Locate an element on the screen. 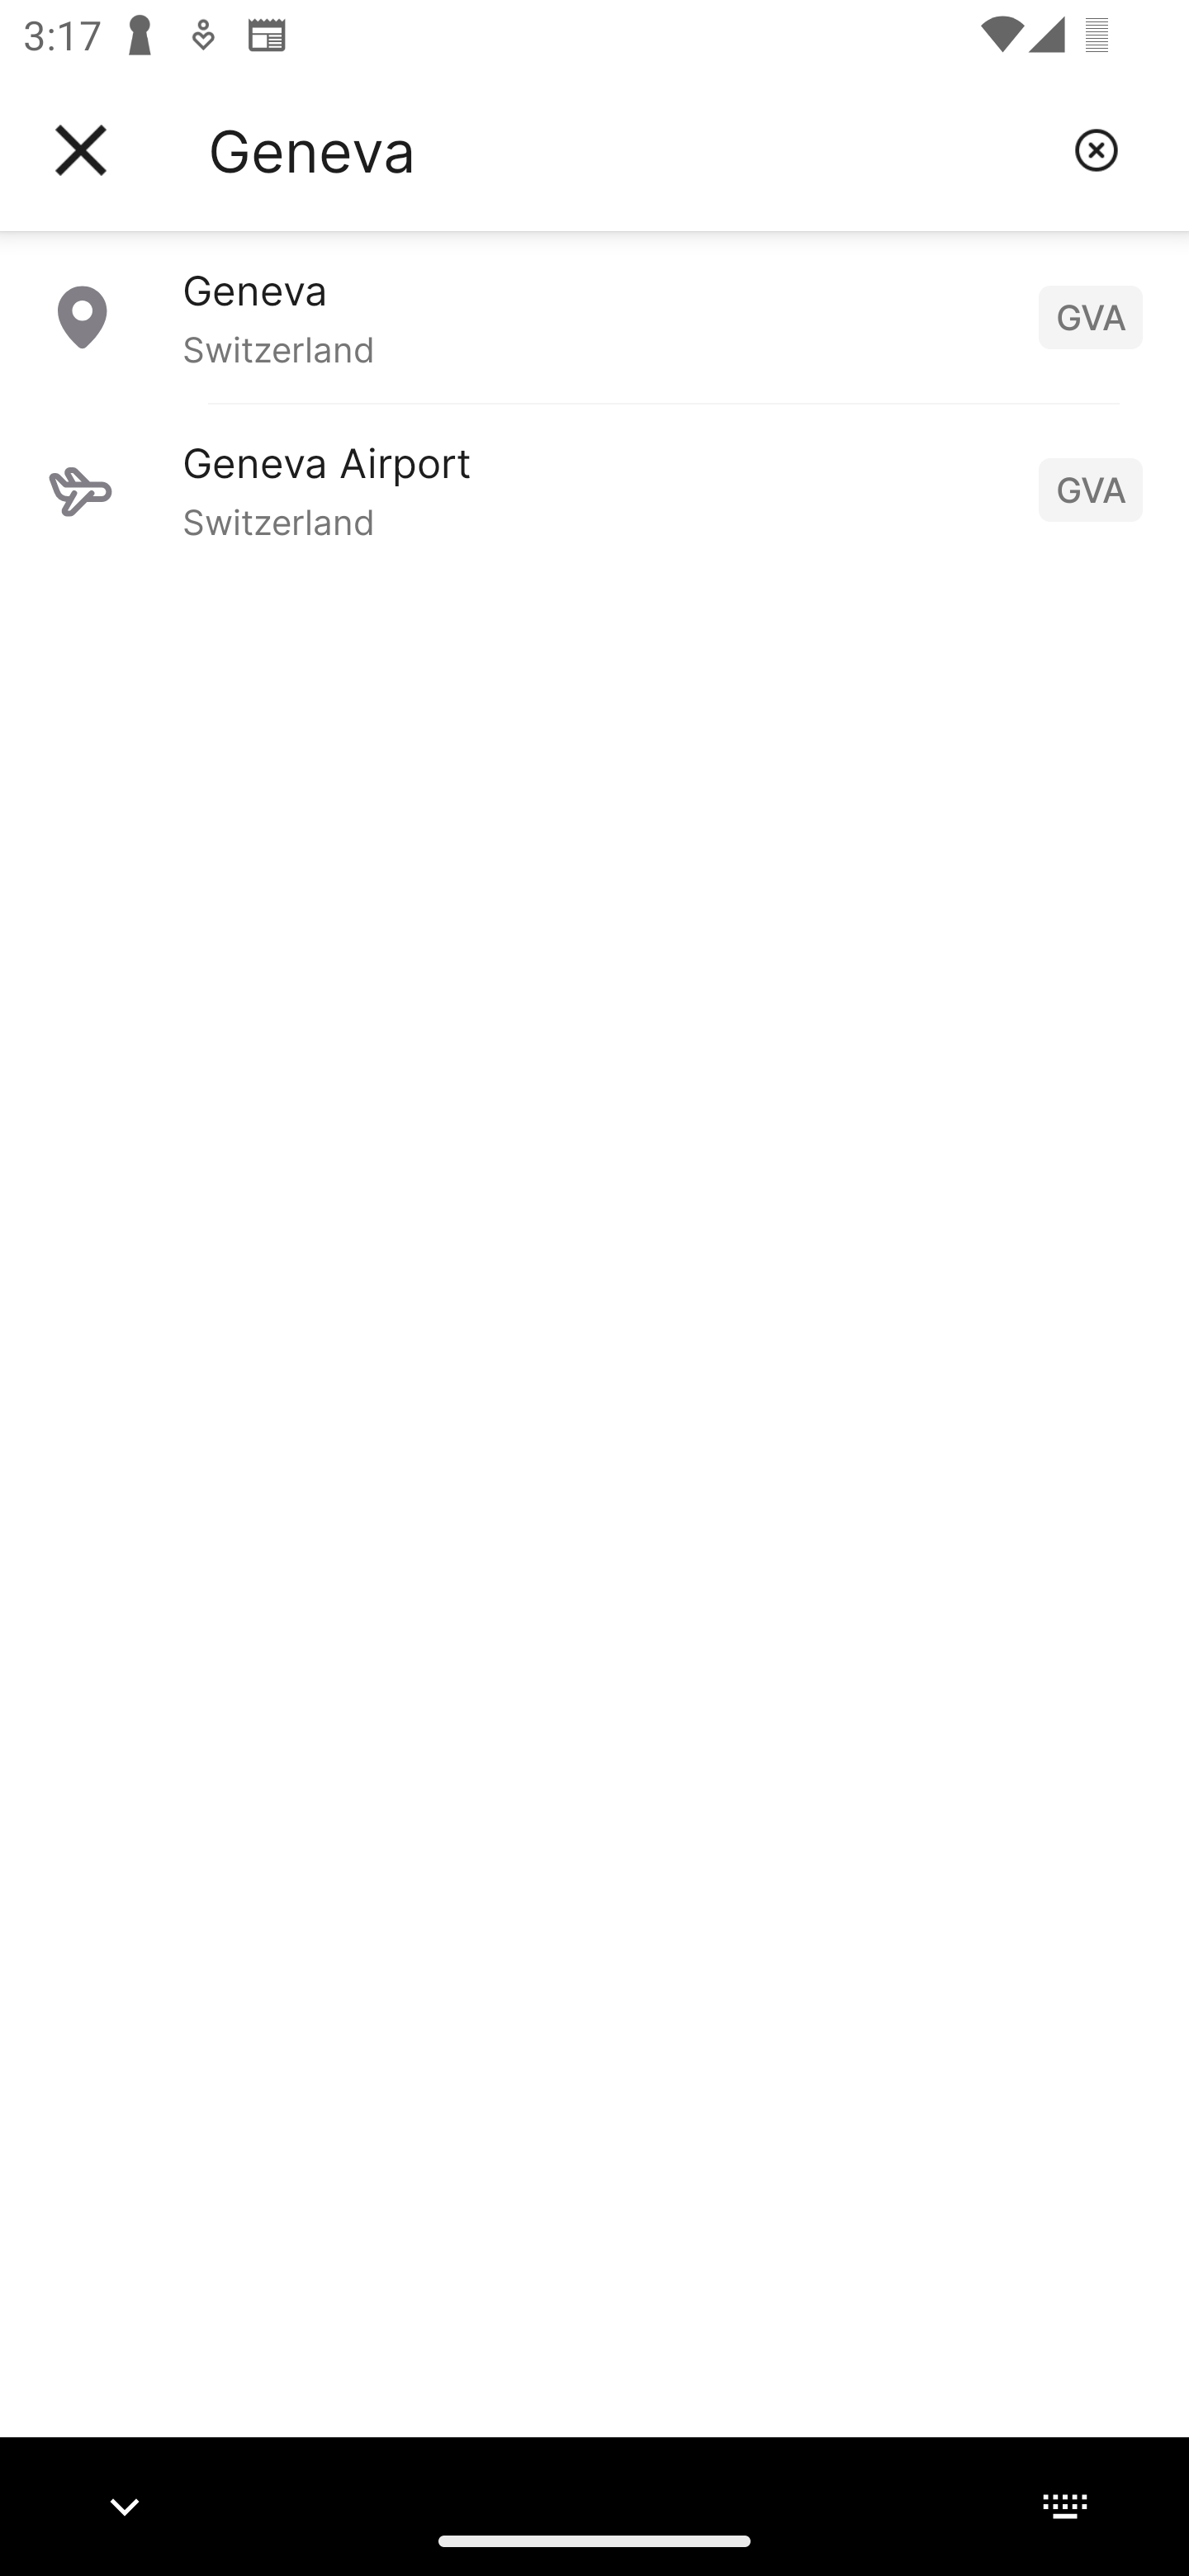 The image size is (1189, 2576). Geneva Airport Switzerland GVA is located at coordinates (594, 489).